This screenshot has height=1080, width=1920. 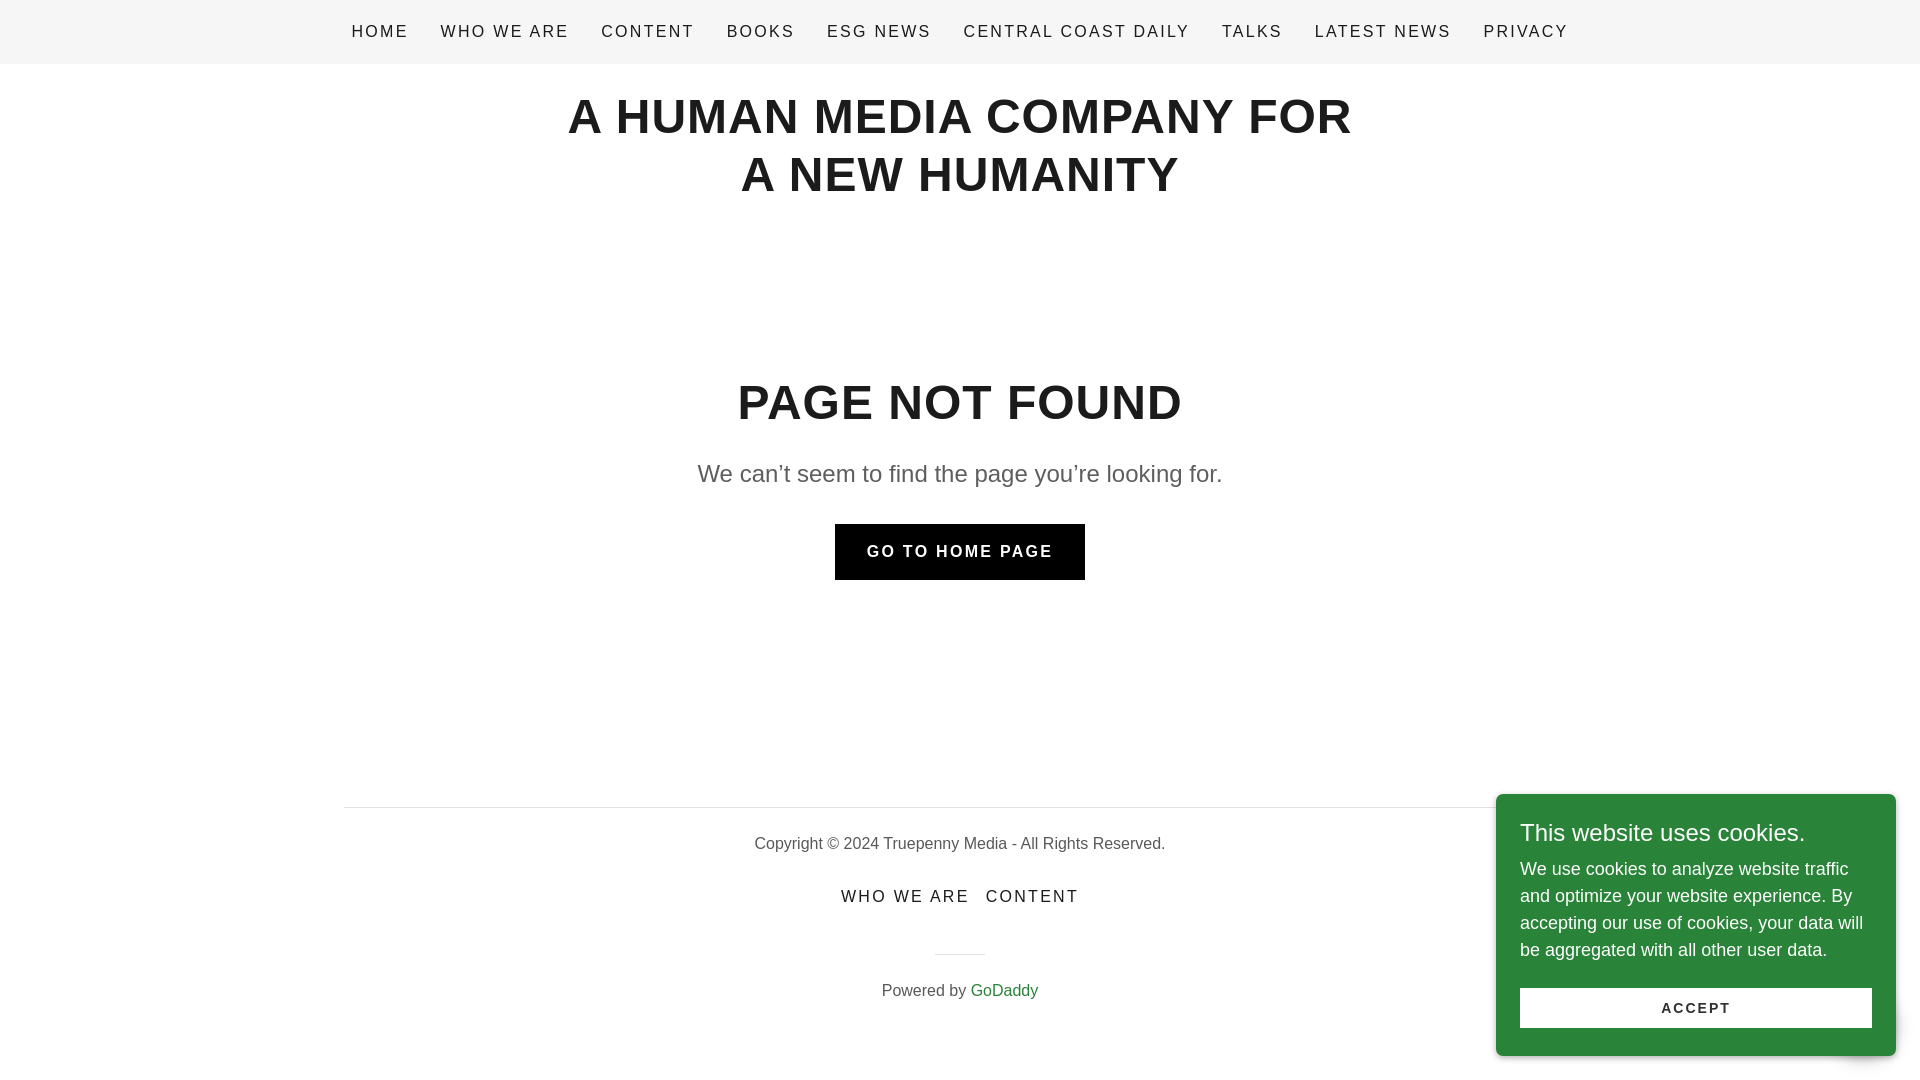 I want to click on WHO WE ARE, so click(x=506, y=32).